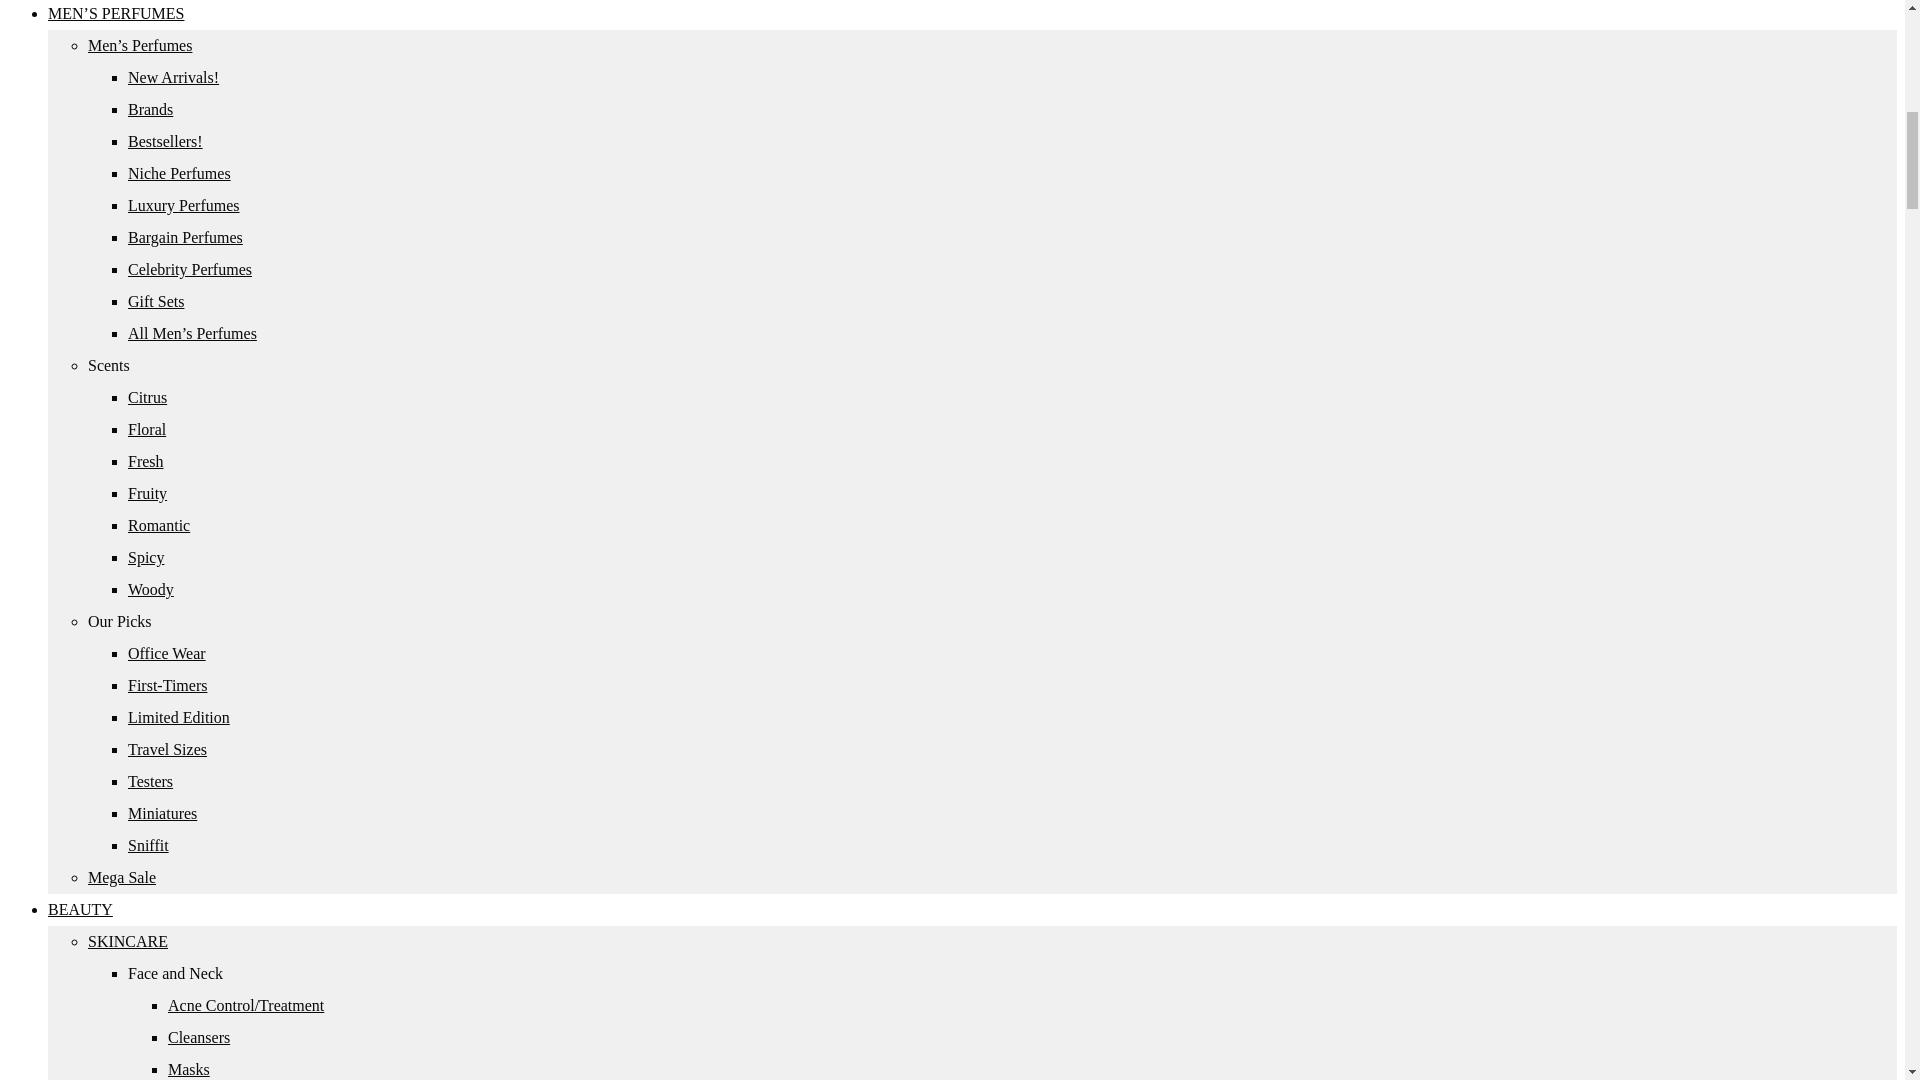 The image size is (1920, 1080). Describe the element at coordinates (184, 204) in the screenshot. I see `Luxury Perfumes` at that location.